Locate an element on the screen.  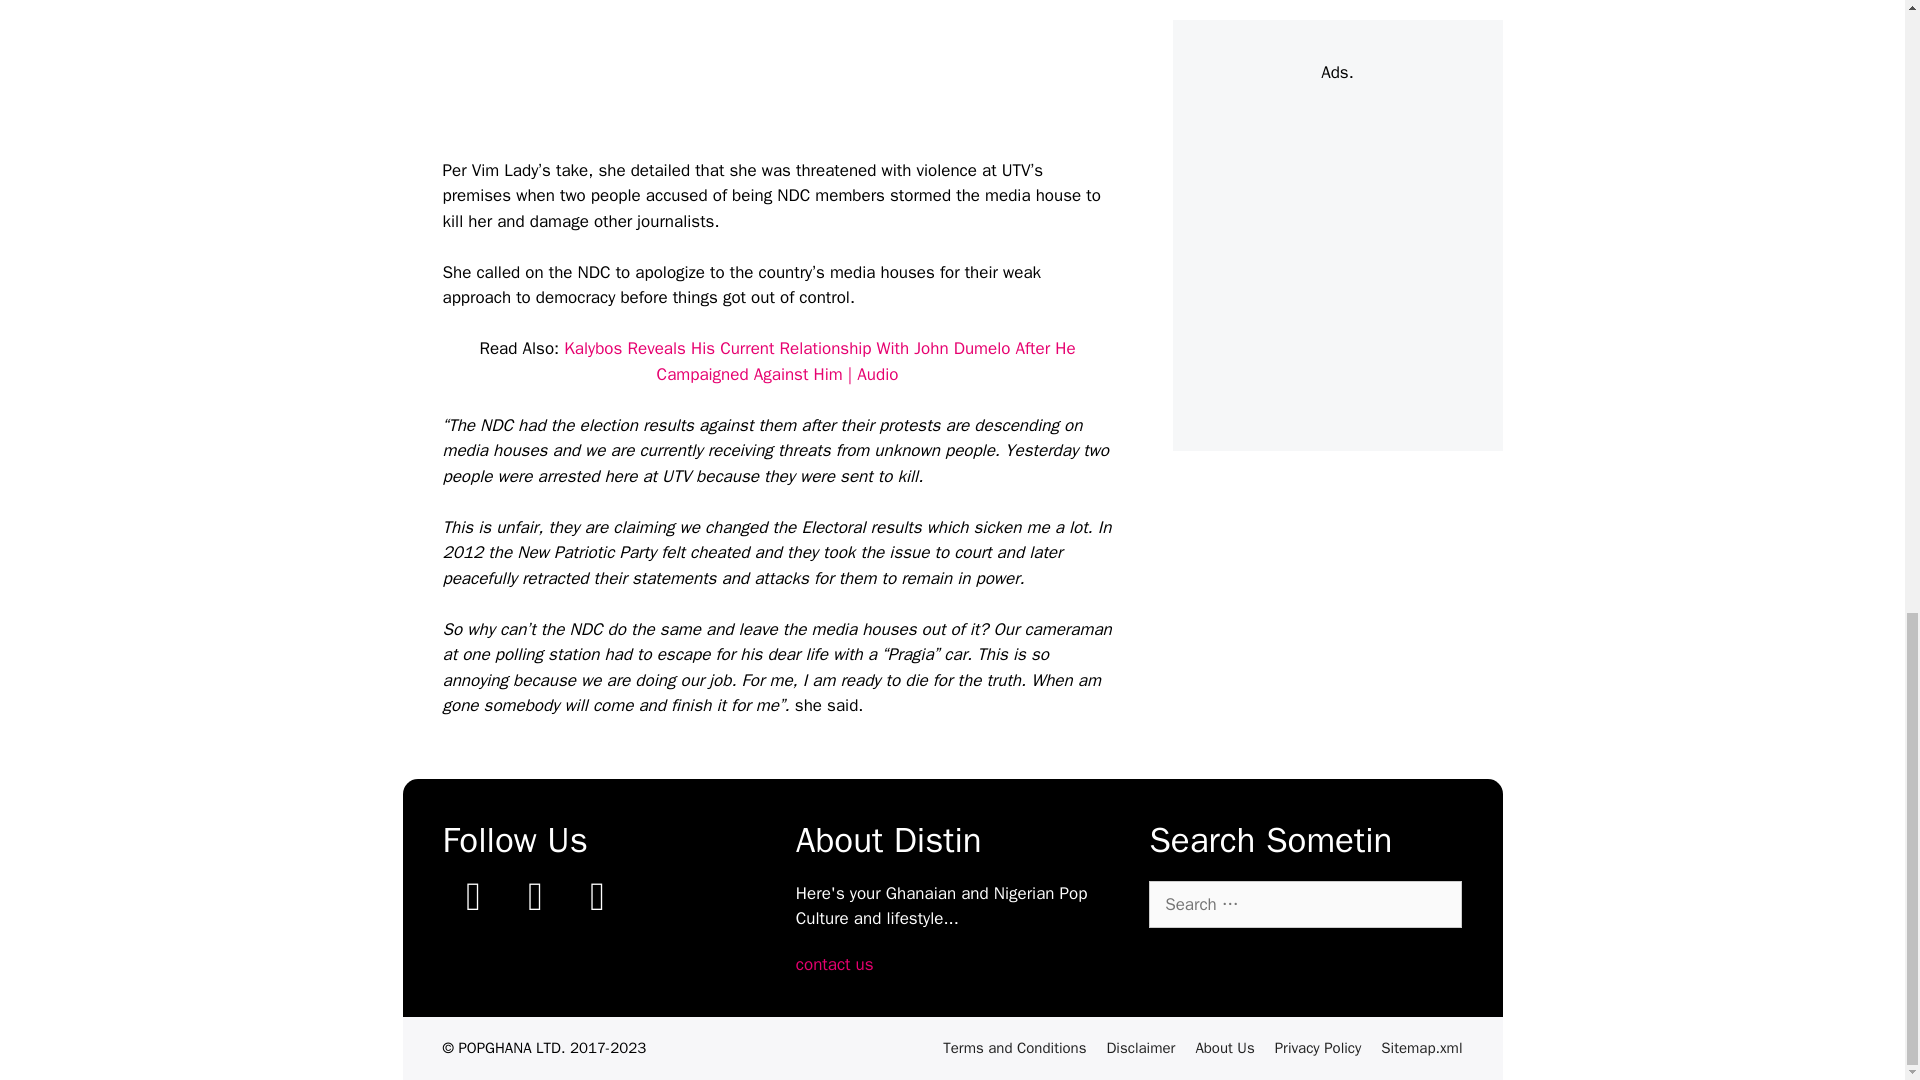
Sitemap.xml is located at coordinates (1420, 1048).